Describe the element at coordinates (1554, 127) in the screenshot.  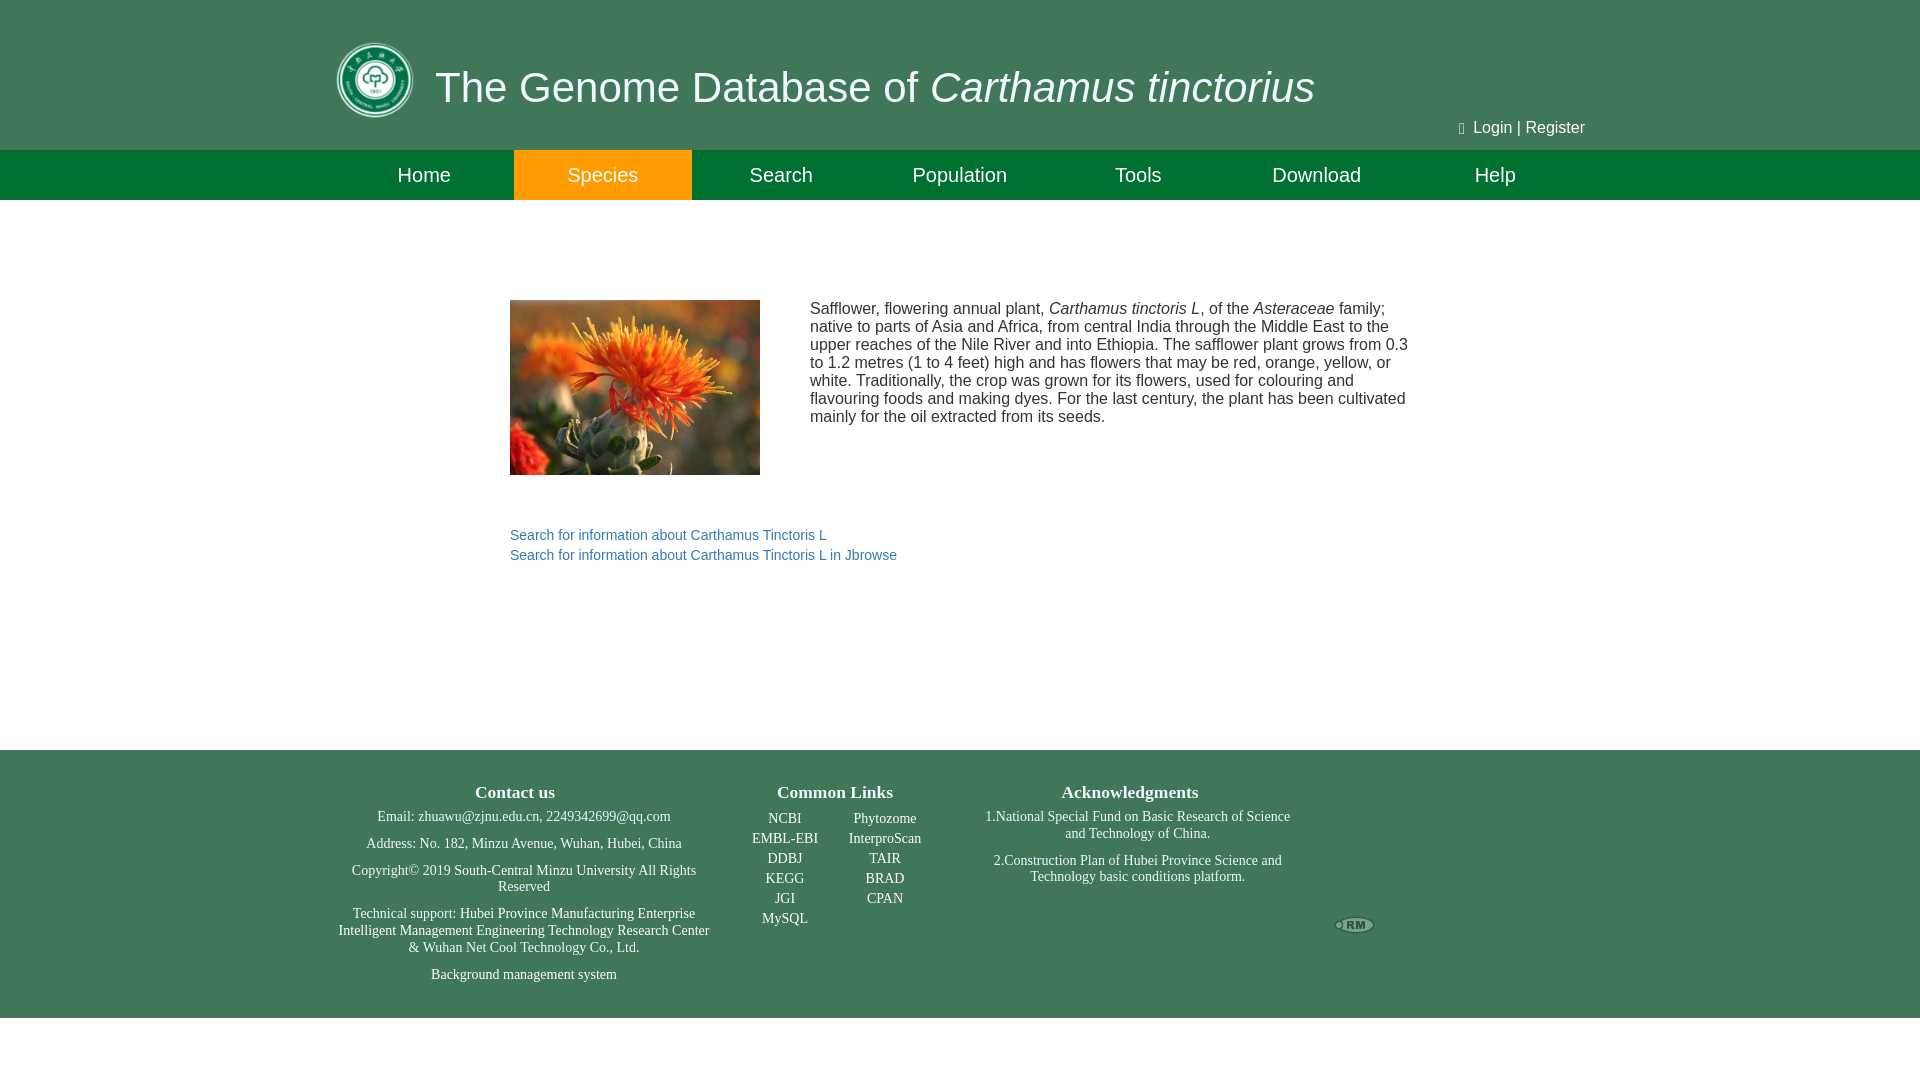
I see `Register` at that location.